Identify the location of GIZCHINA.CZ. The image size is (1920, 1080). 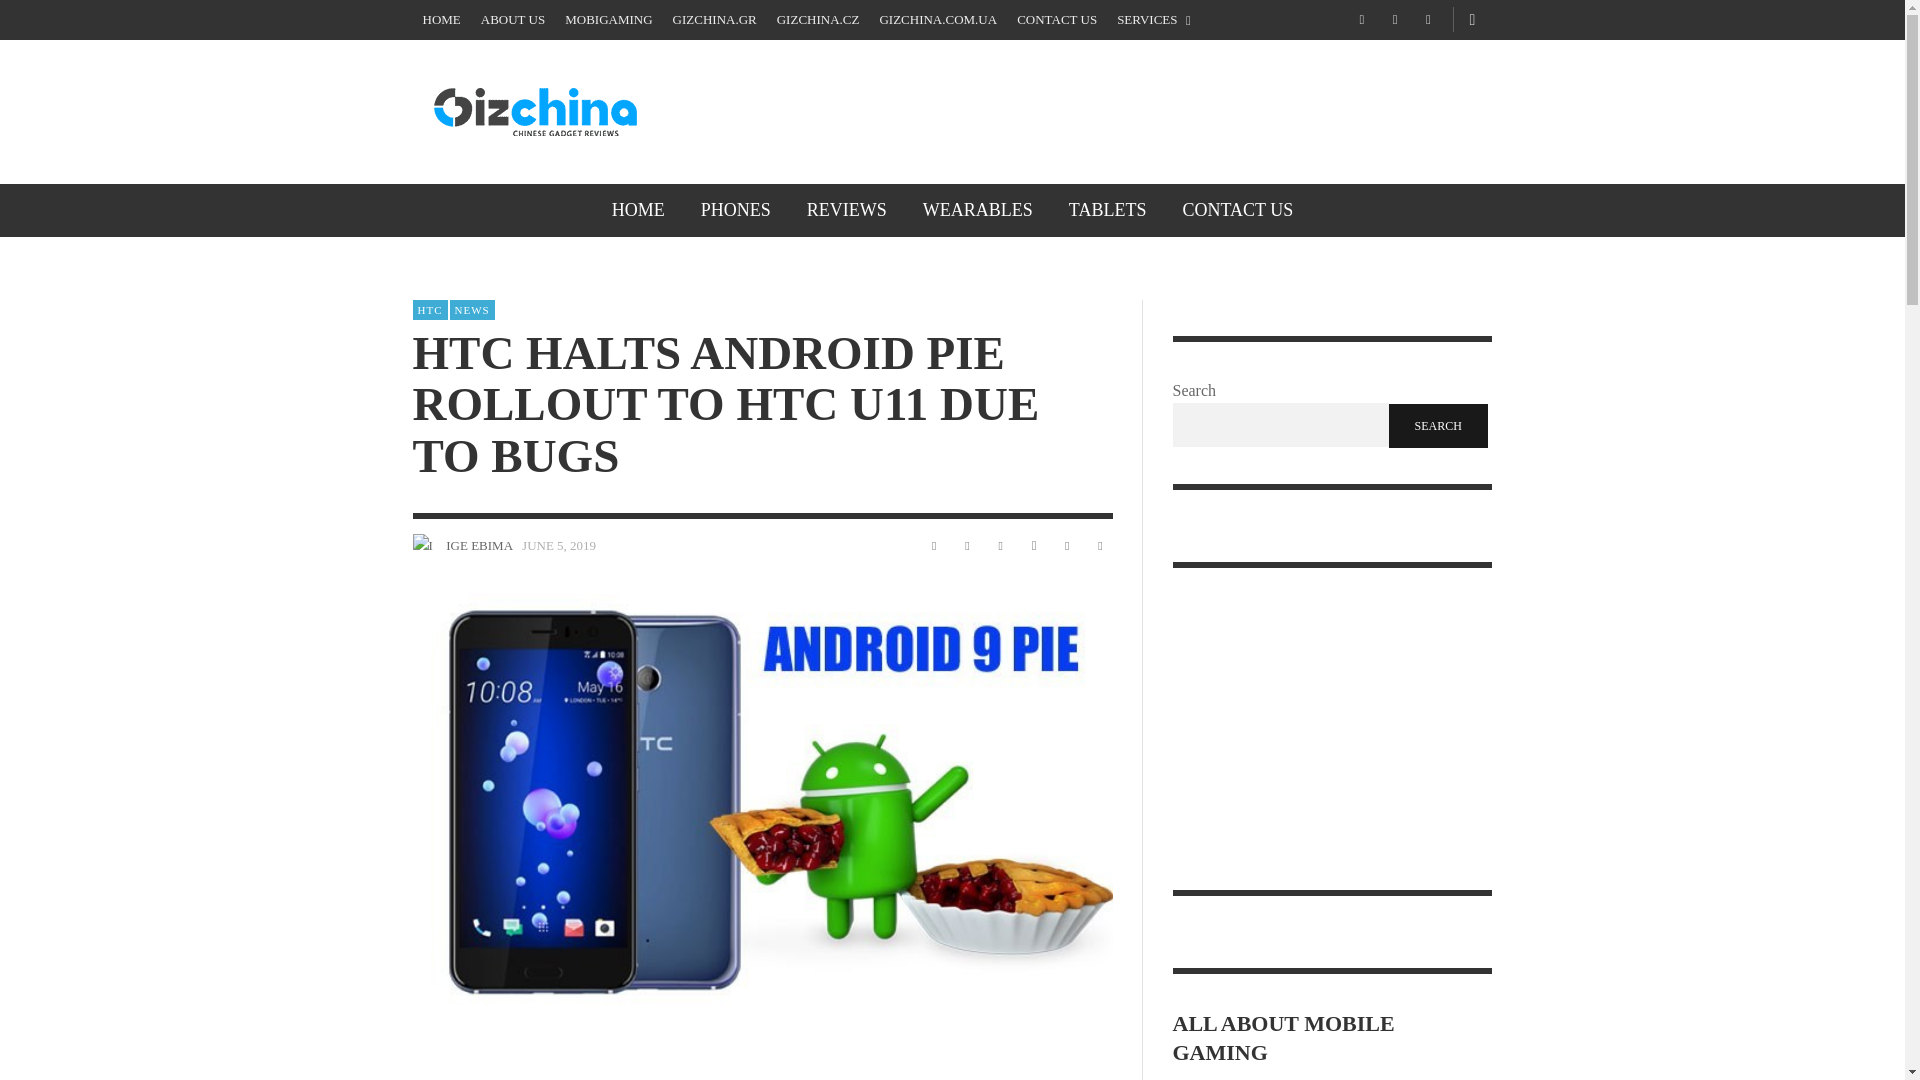
(818, 20).